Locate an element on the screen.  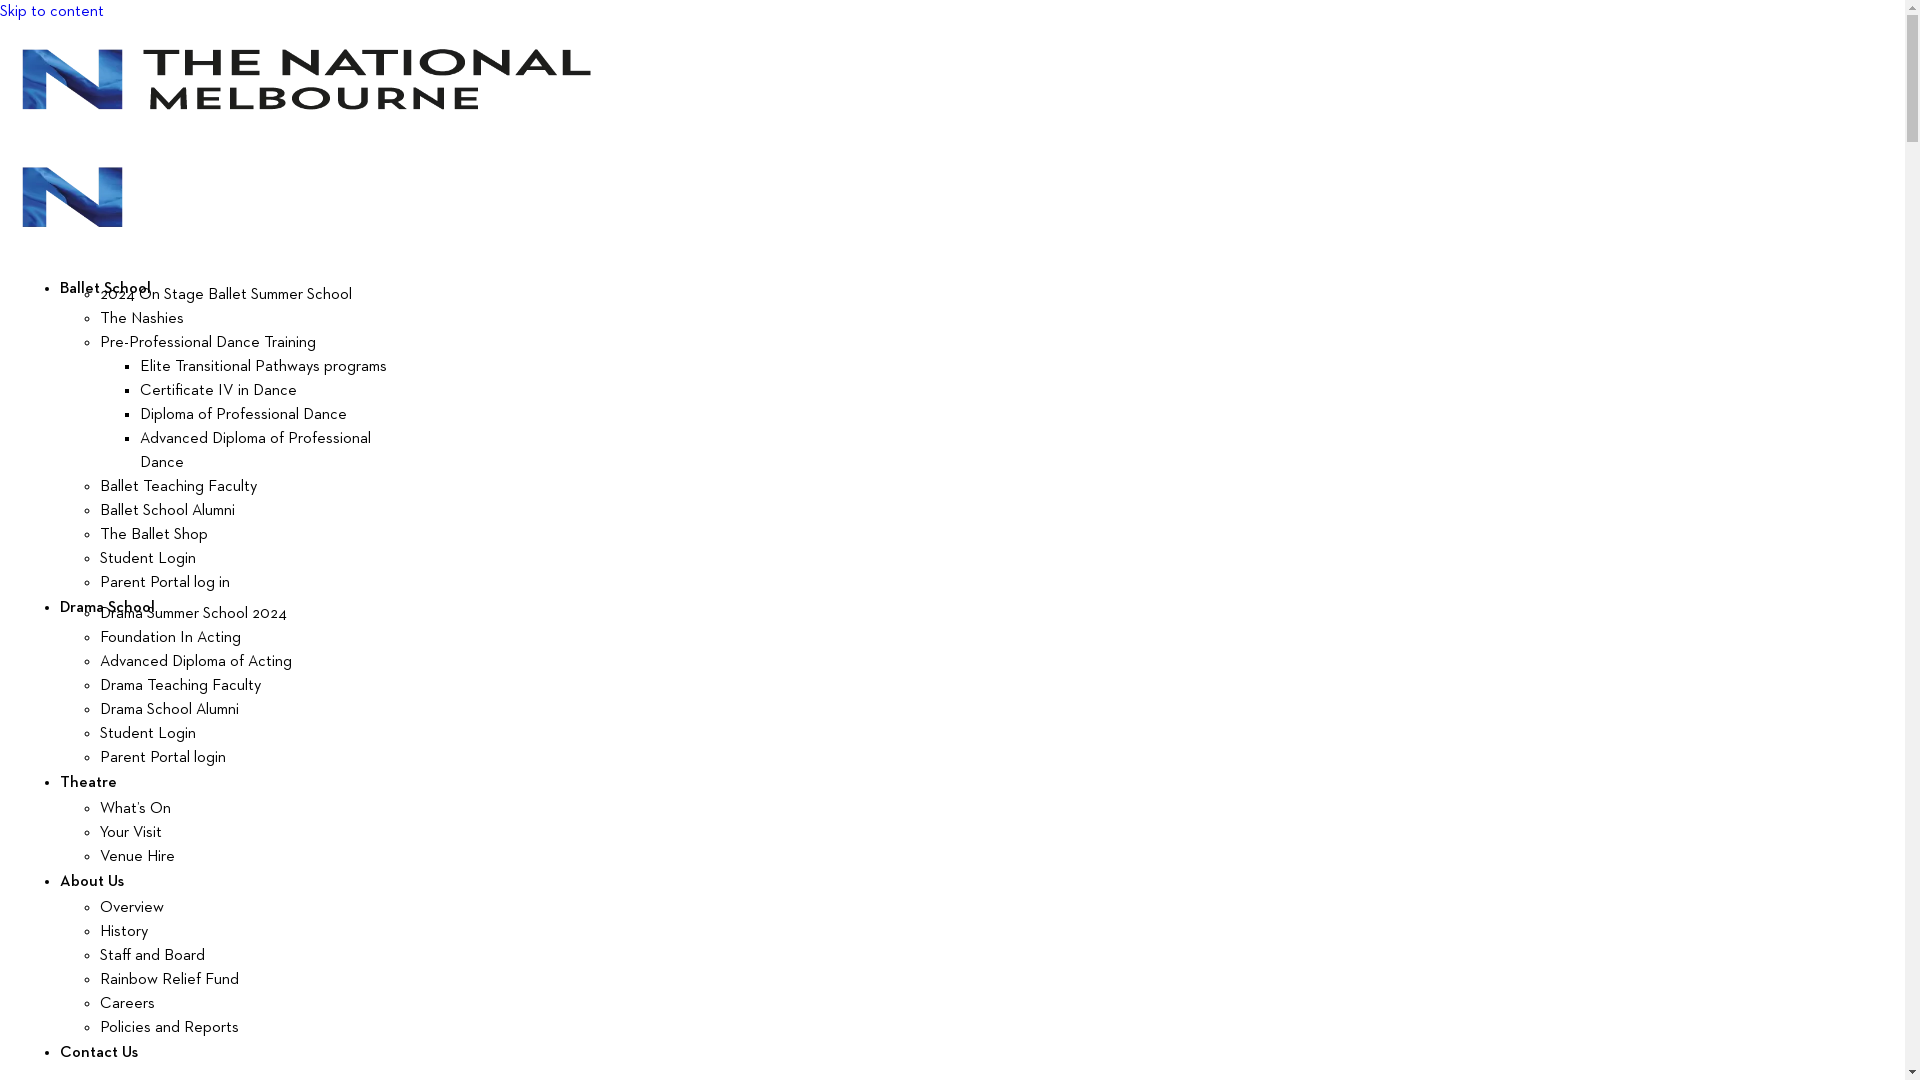
Drama School is located at coordinates (108, 608).